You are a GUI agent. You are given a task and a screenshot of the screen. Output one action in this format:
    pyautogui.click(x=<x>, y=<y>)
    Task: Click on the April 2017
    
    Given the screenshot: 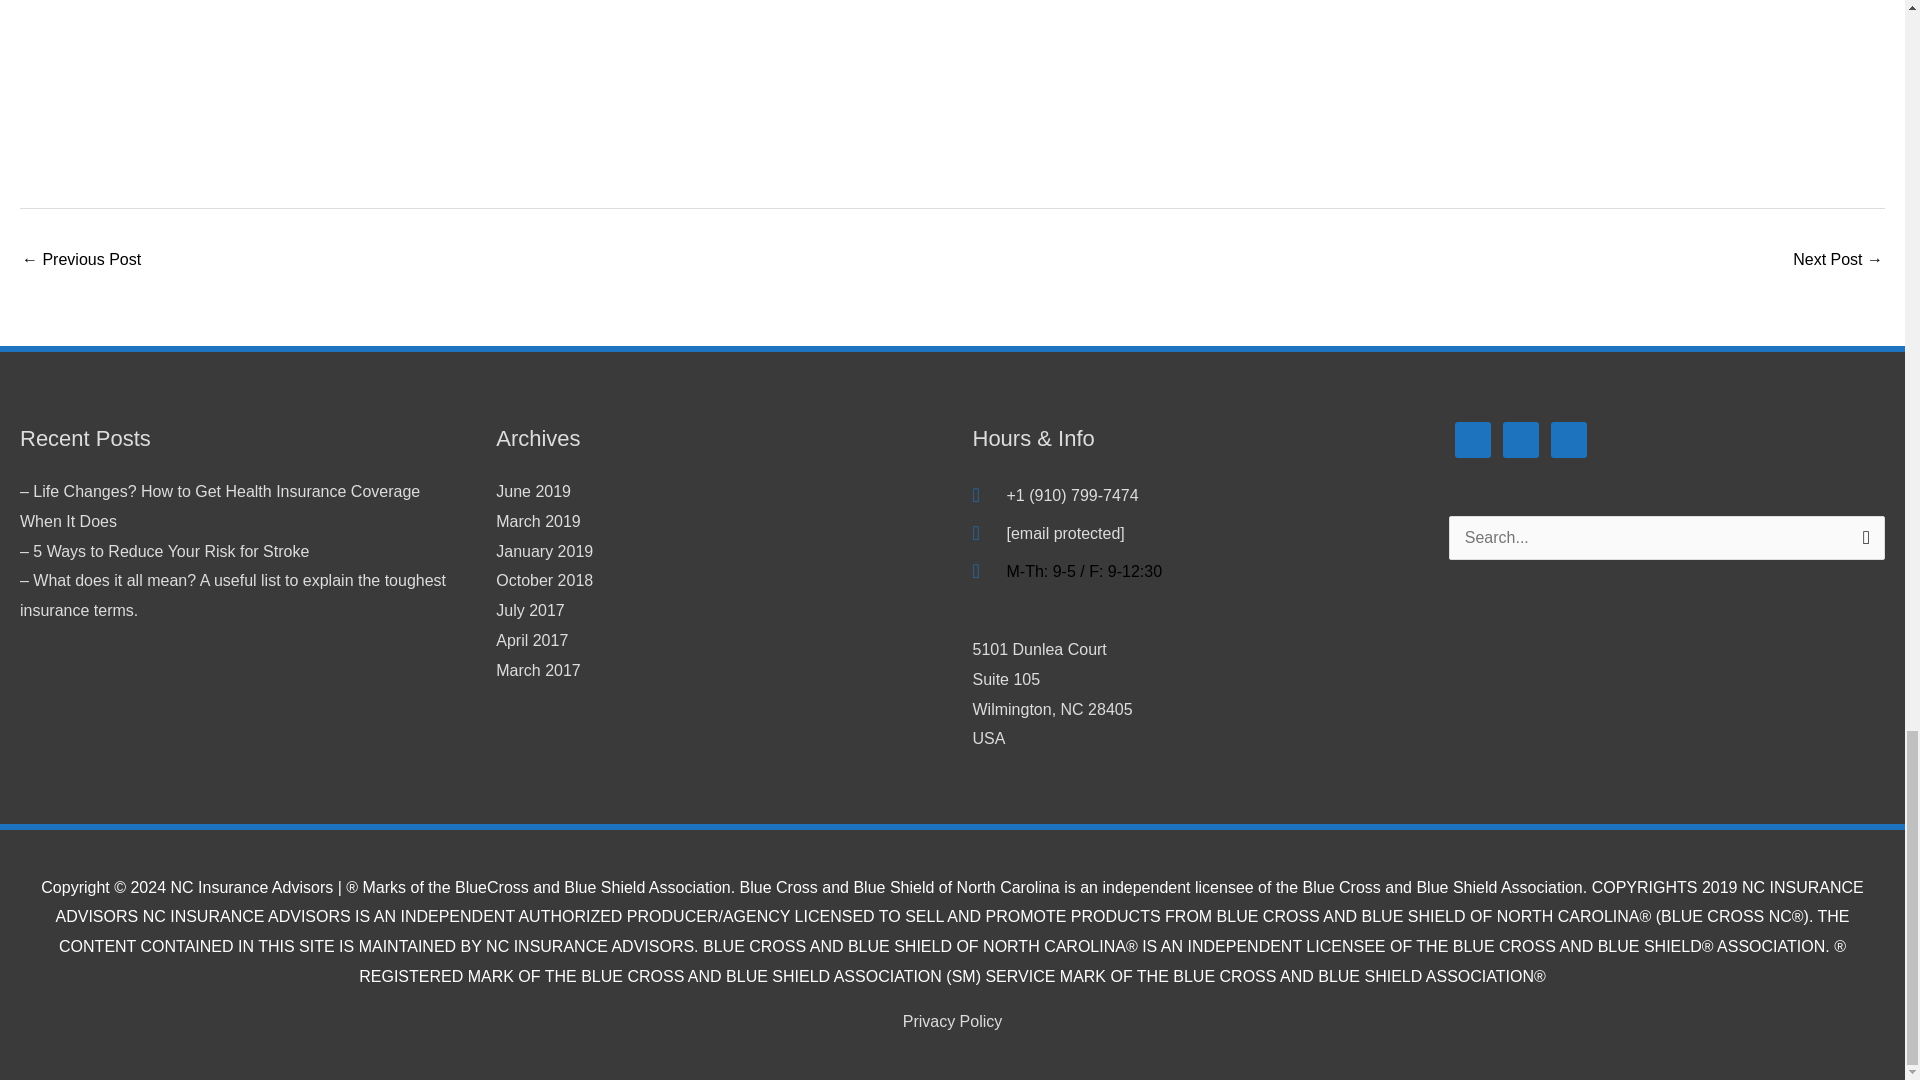 What is the action you would take?
    pyautogui.click(x=80, y=261)
    